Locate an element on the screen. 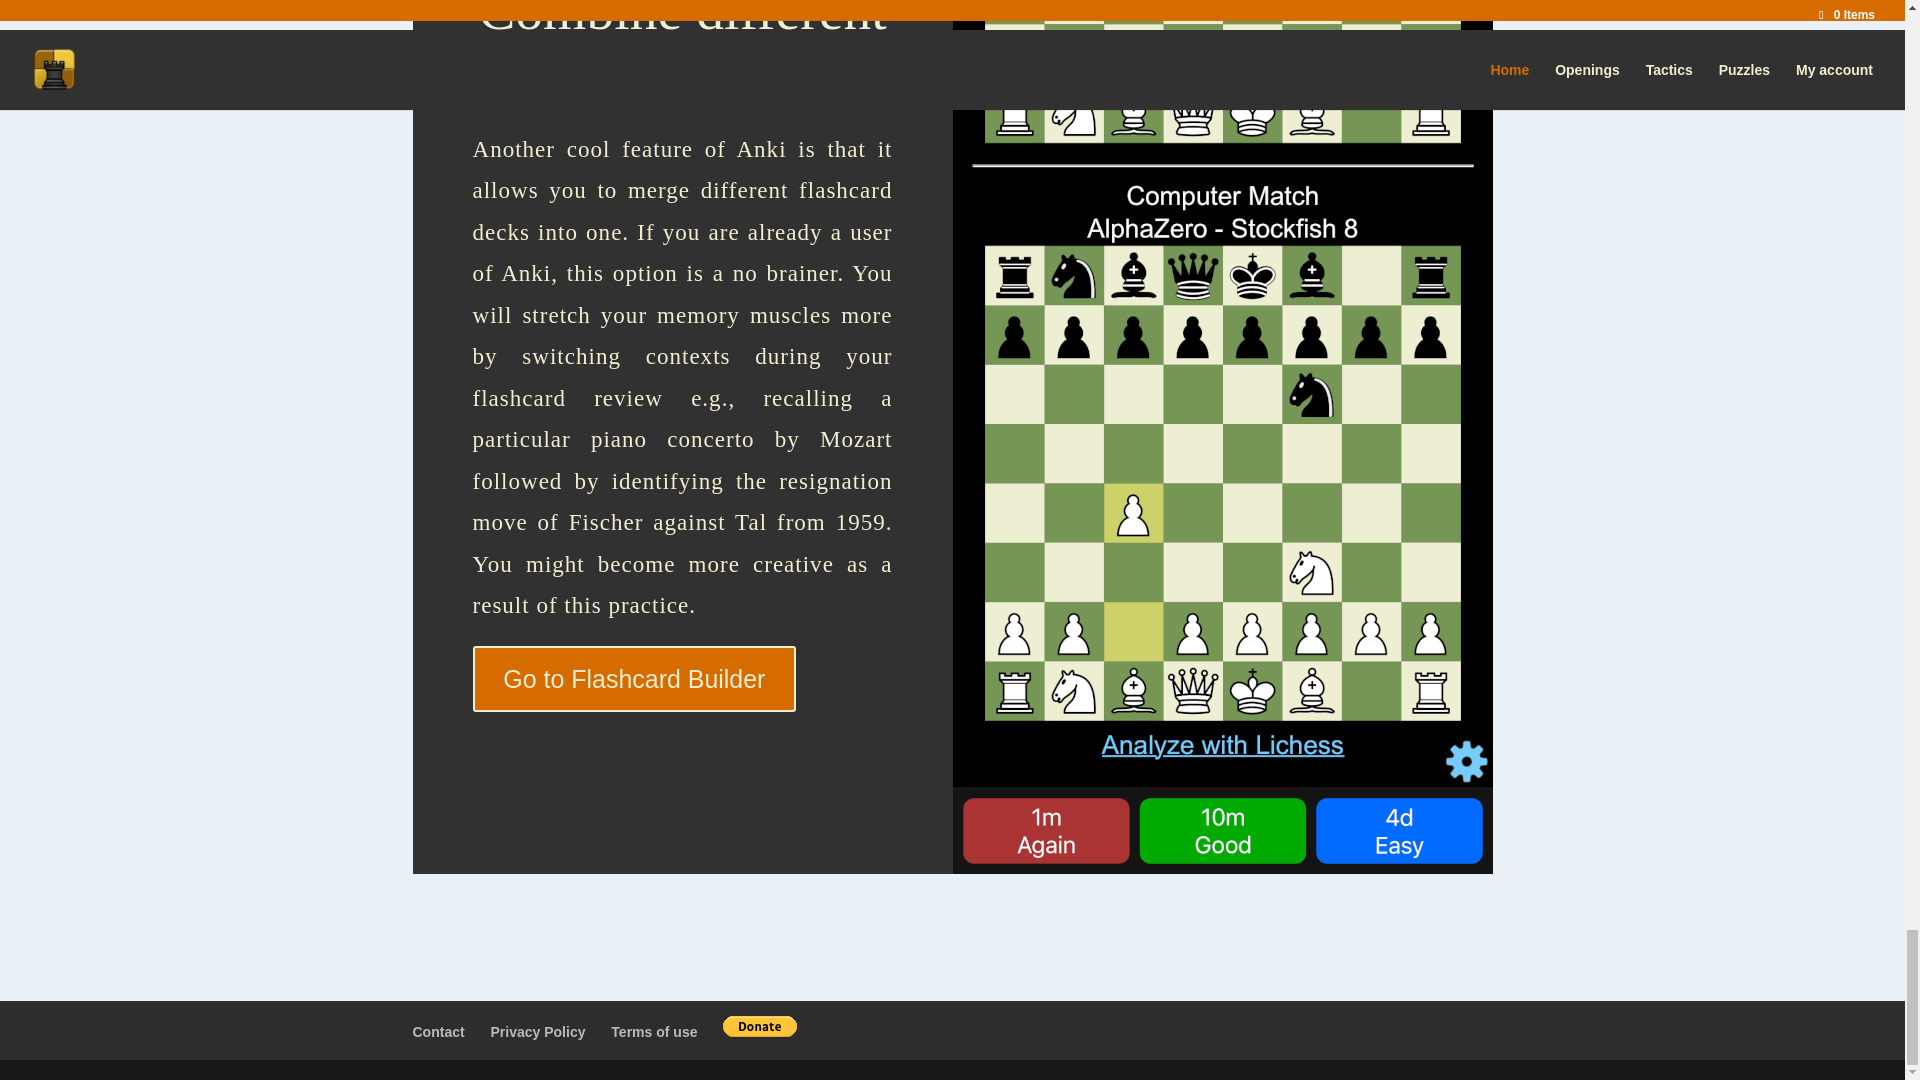  Contact is located at coordinates (438, 1032).